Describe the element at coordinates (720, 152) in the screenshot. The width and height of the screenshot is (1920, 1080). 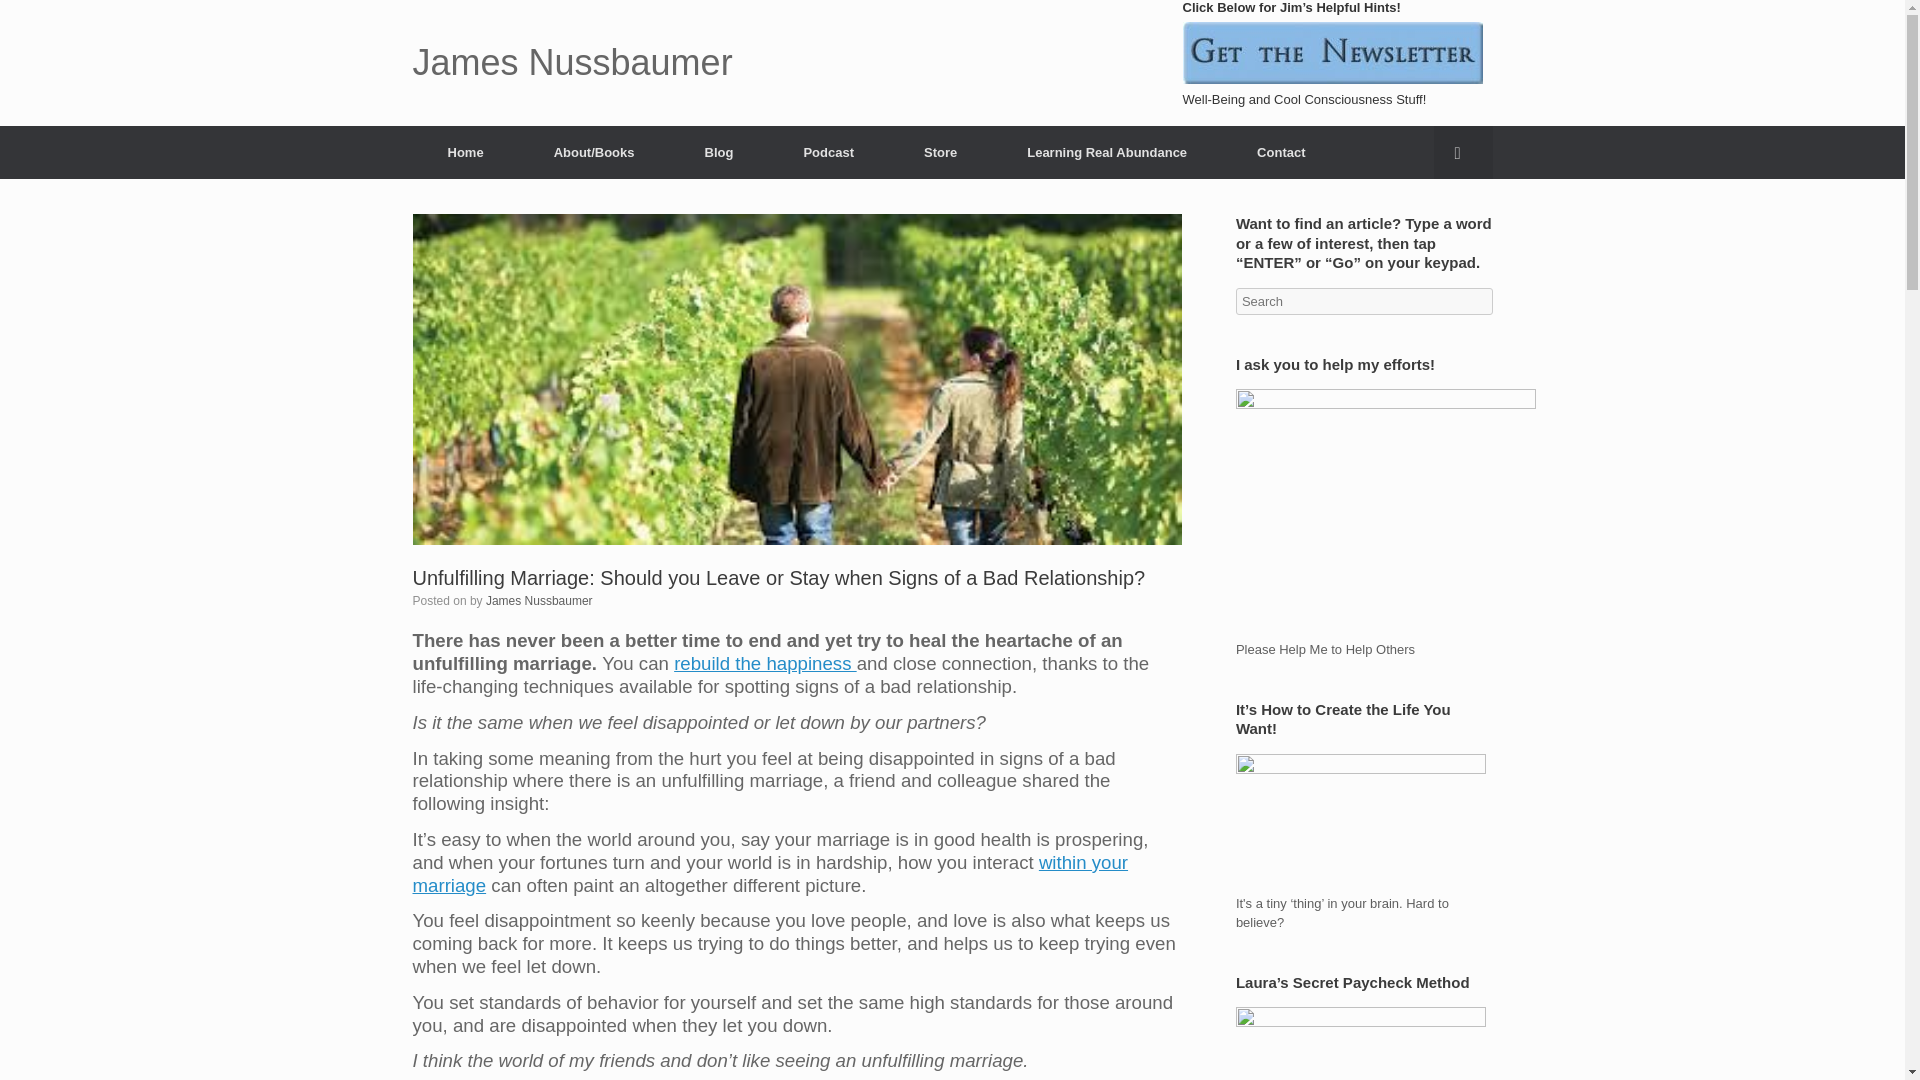
I see `Blog` at that location.